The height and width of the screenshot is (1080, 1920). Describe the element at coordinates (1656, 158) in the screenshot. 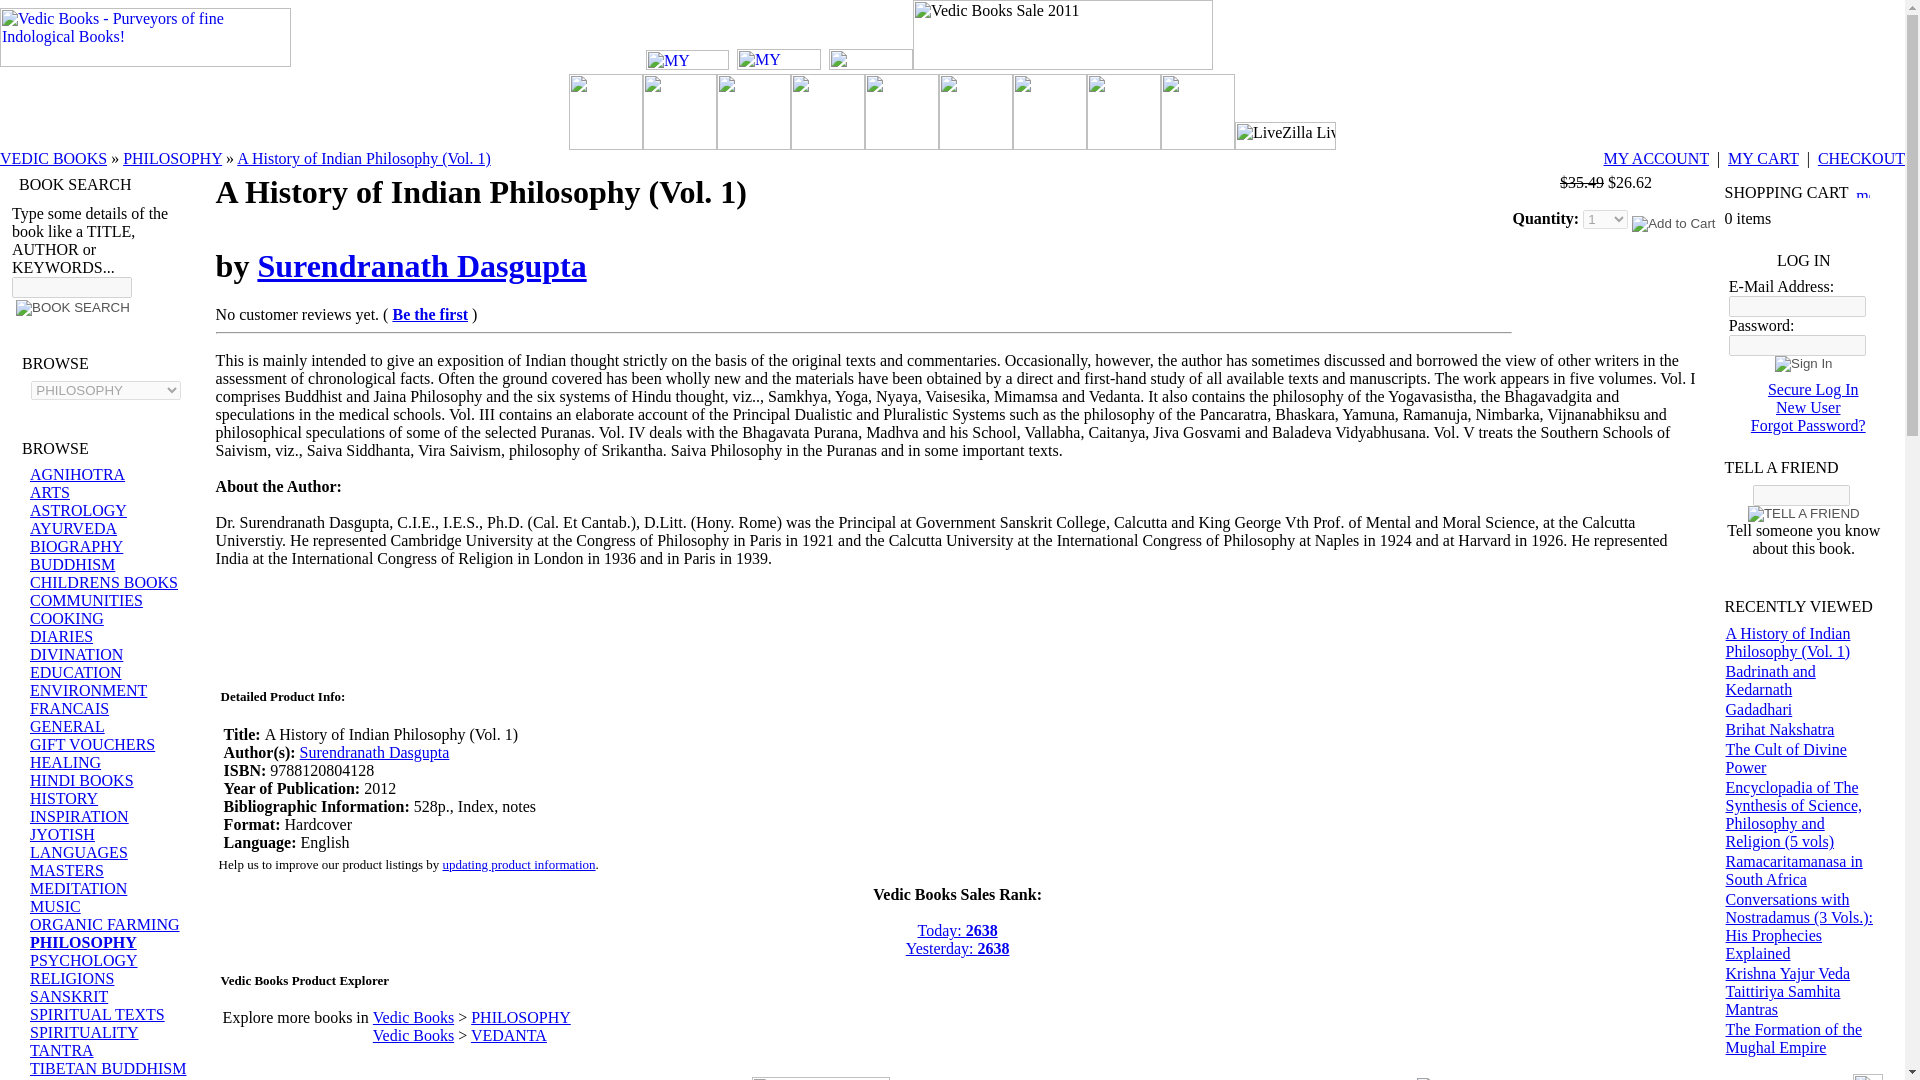

I see `MY ACCOUNT` at that location.